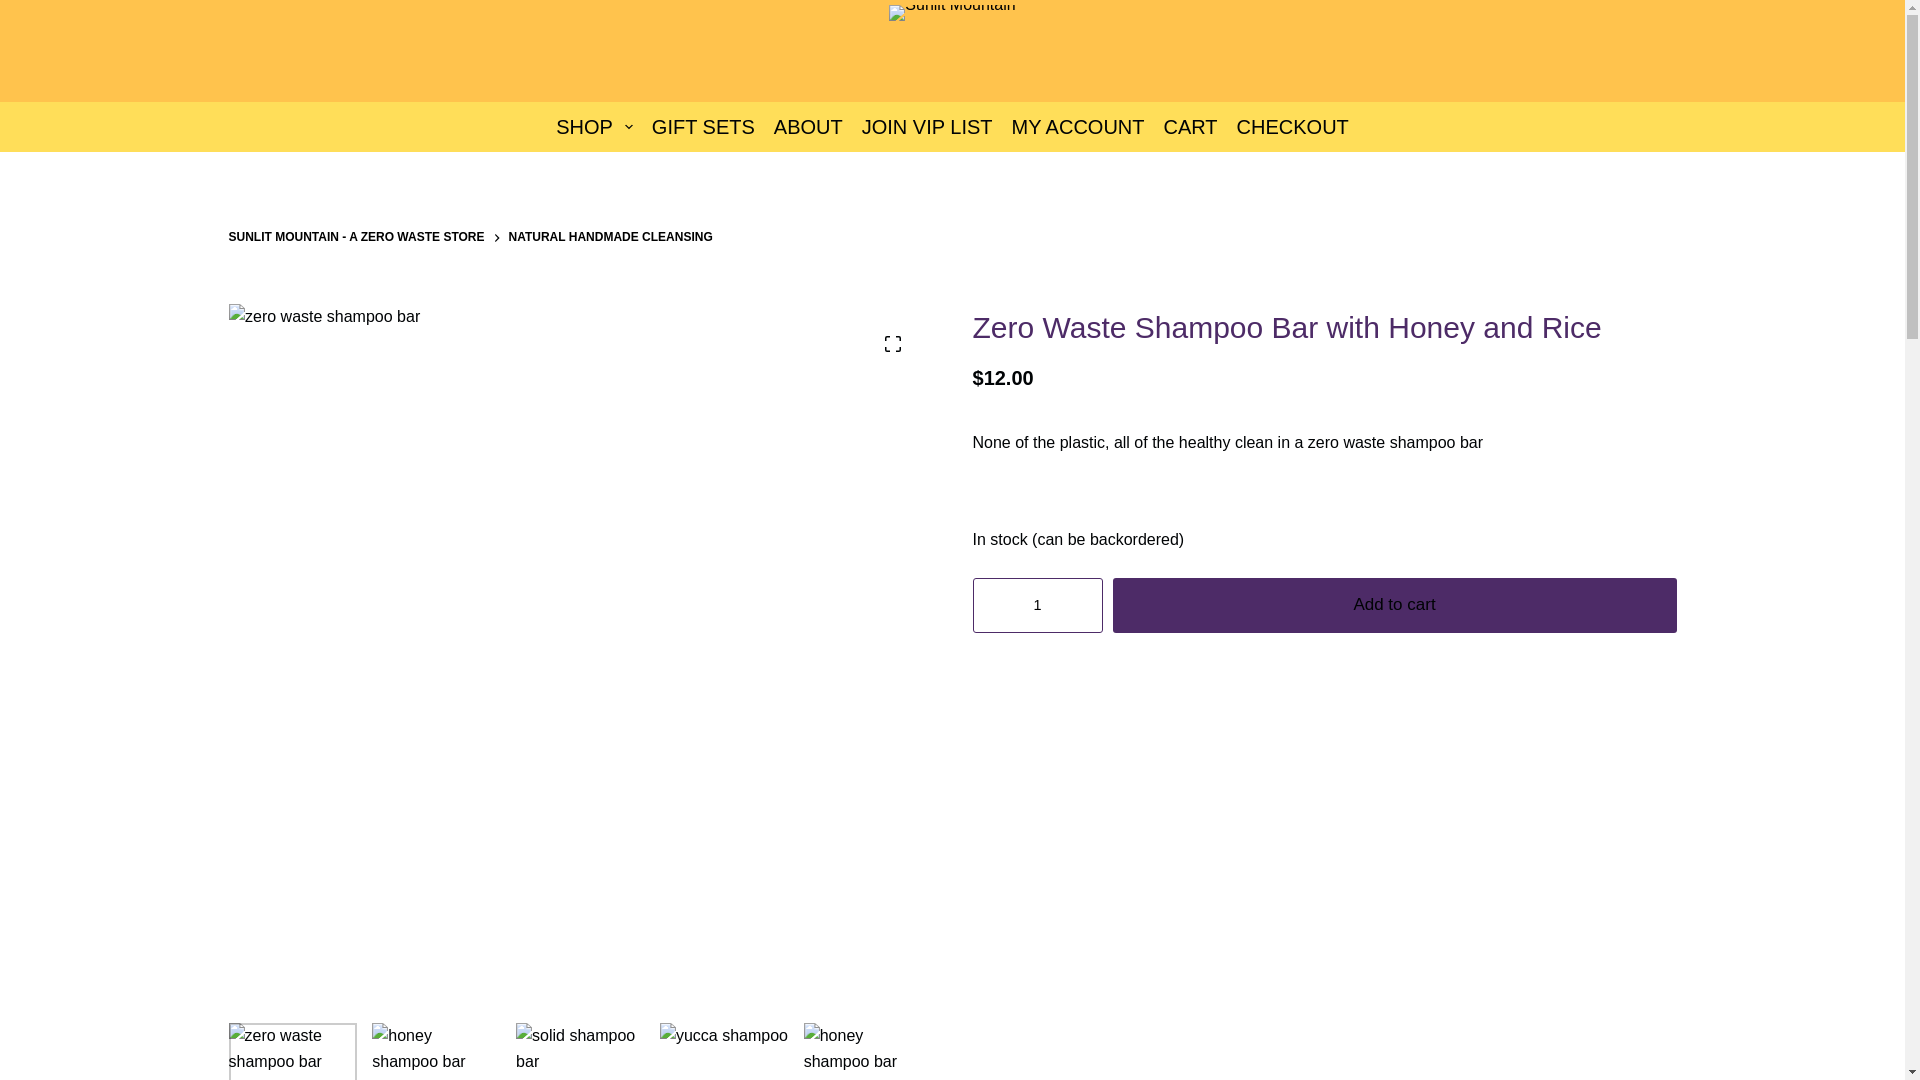 This screenshot has width=1920, height=1080. I want to click on zero waste shampoo bar, so click(292, 1051).